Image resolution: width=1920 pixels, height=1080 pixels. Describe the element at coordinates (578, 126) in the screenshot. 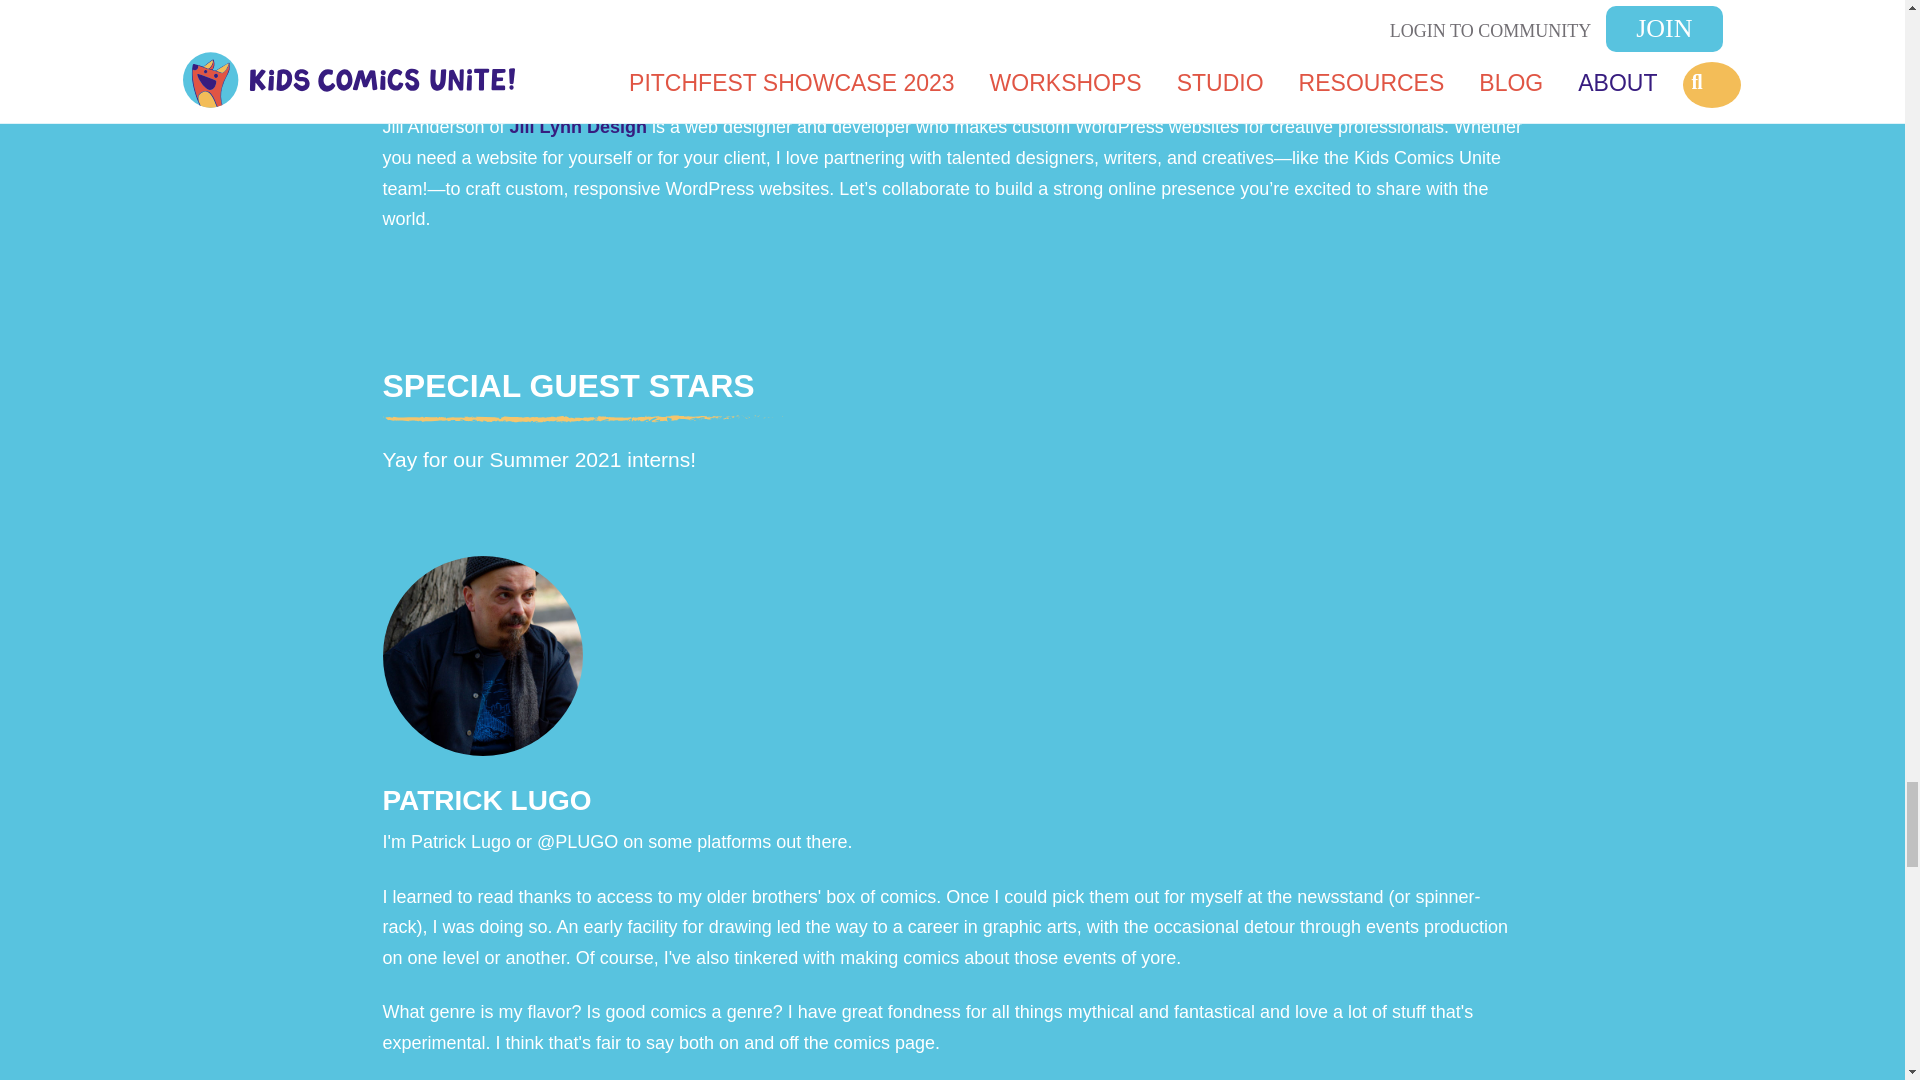

I see `Jill Lynn Design` at that location.